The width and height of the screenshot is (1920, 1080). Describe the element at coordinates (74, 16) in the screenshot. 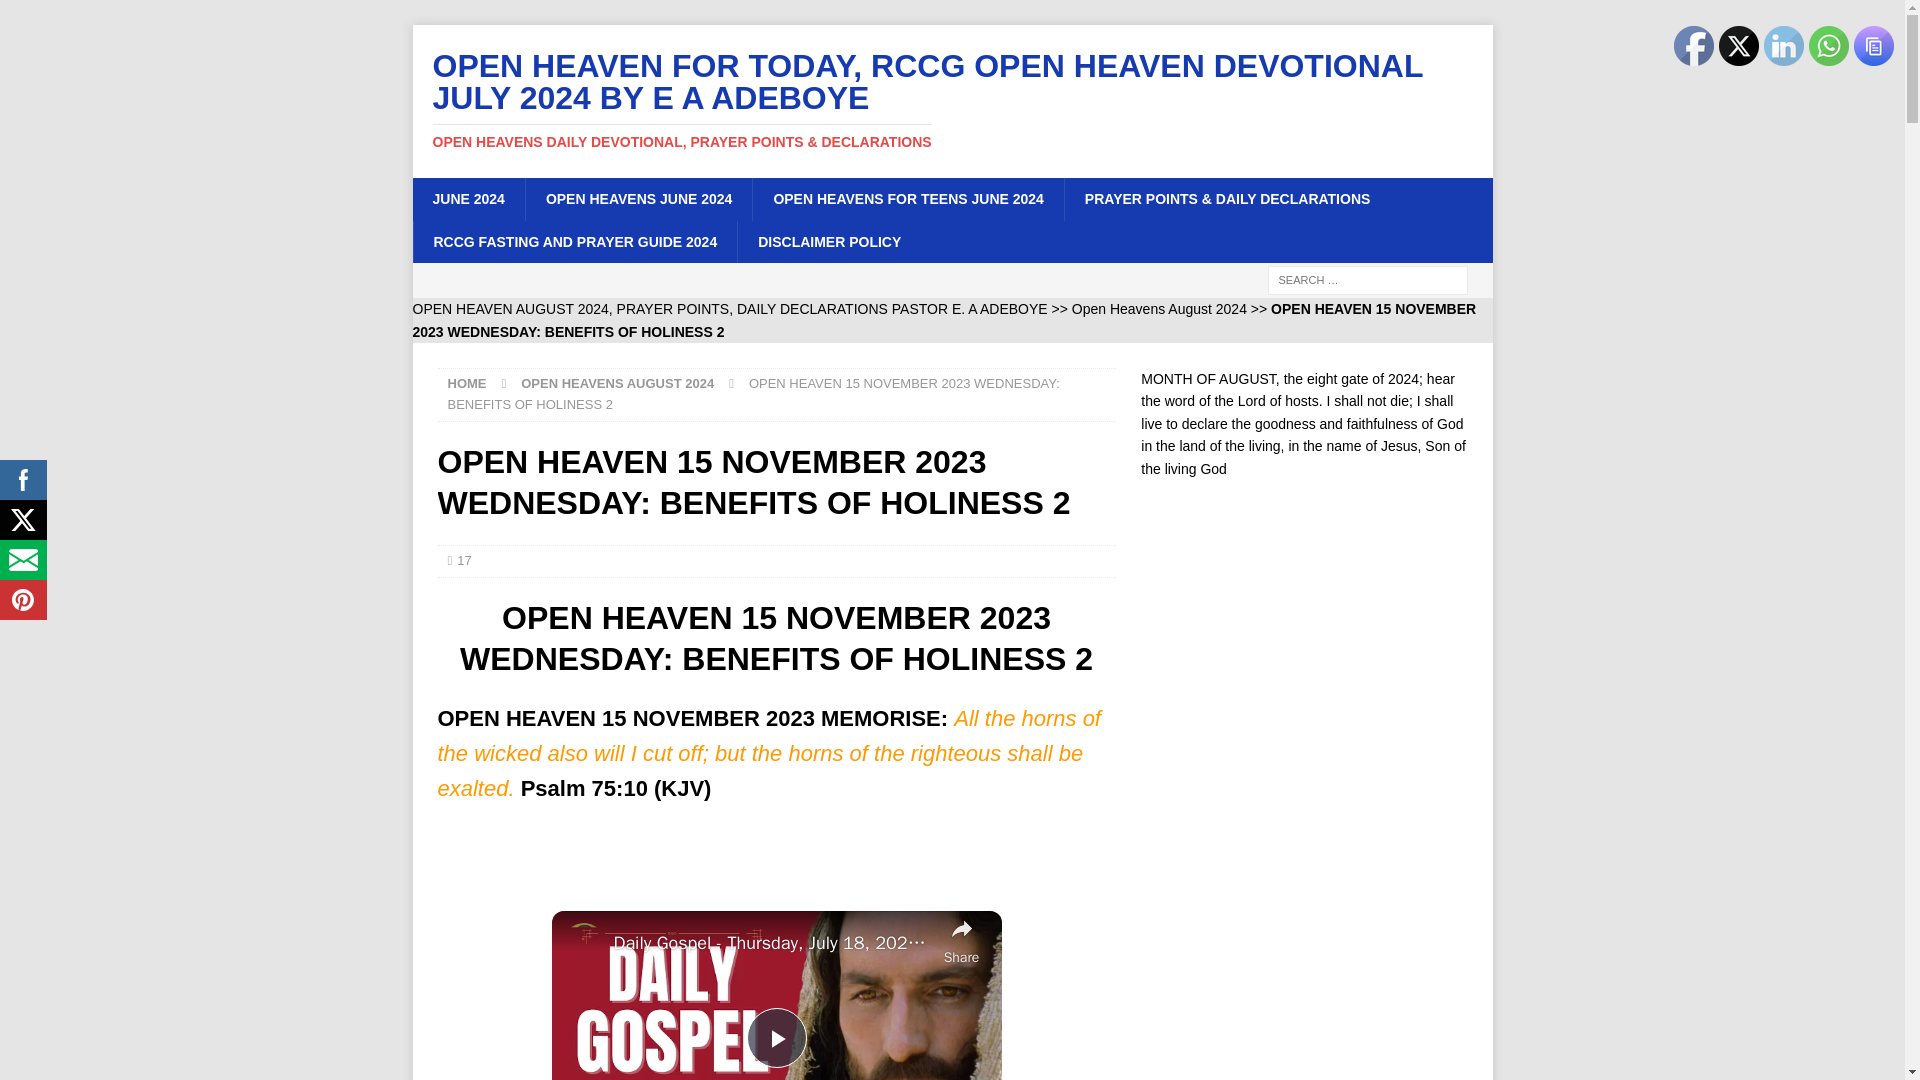

I see `Search` at that location.